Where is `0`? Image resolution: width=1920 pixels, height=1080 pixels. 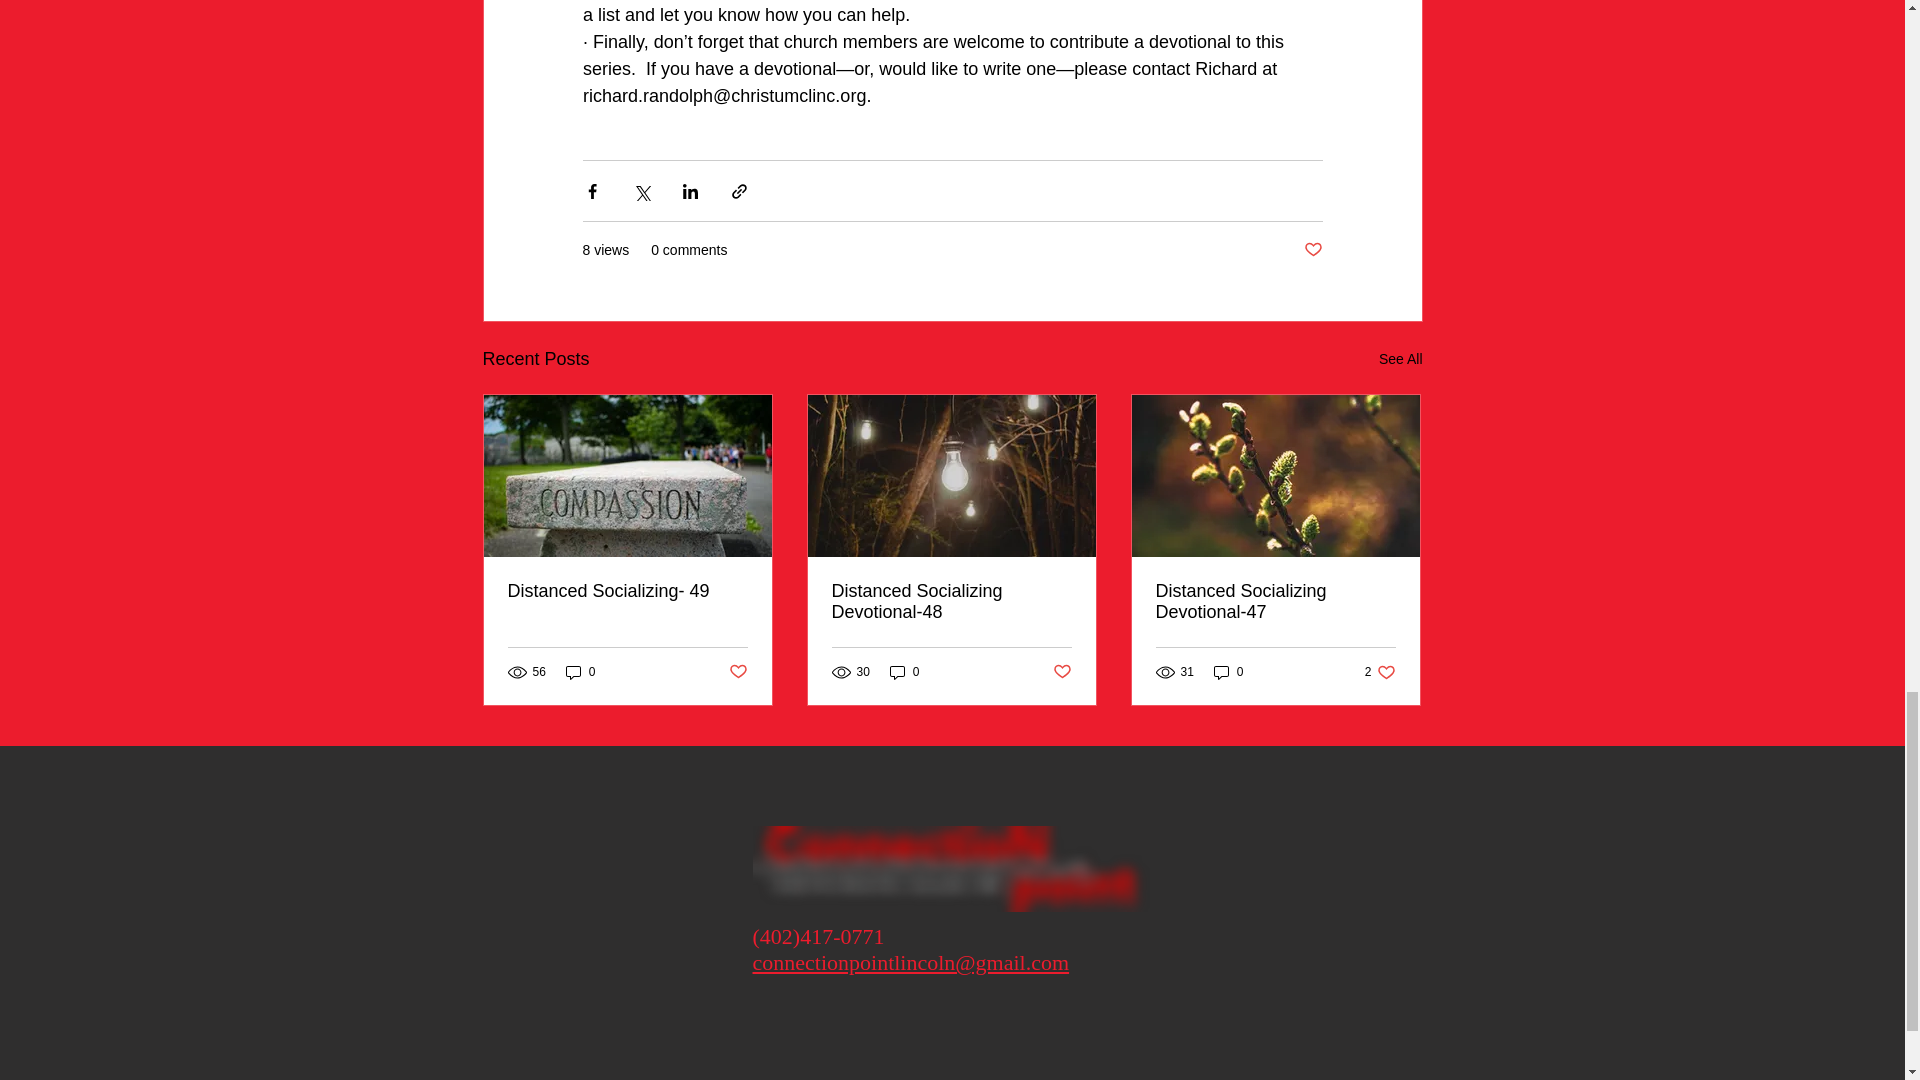 0 is located at coordinates (1228, 672).